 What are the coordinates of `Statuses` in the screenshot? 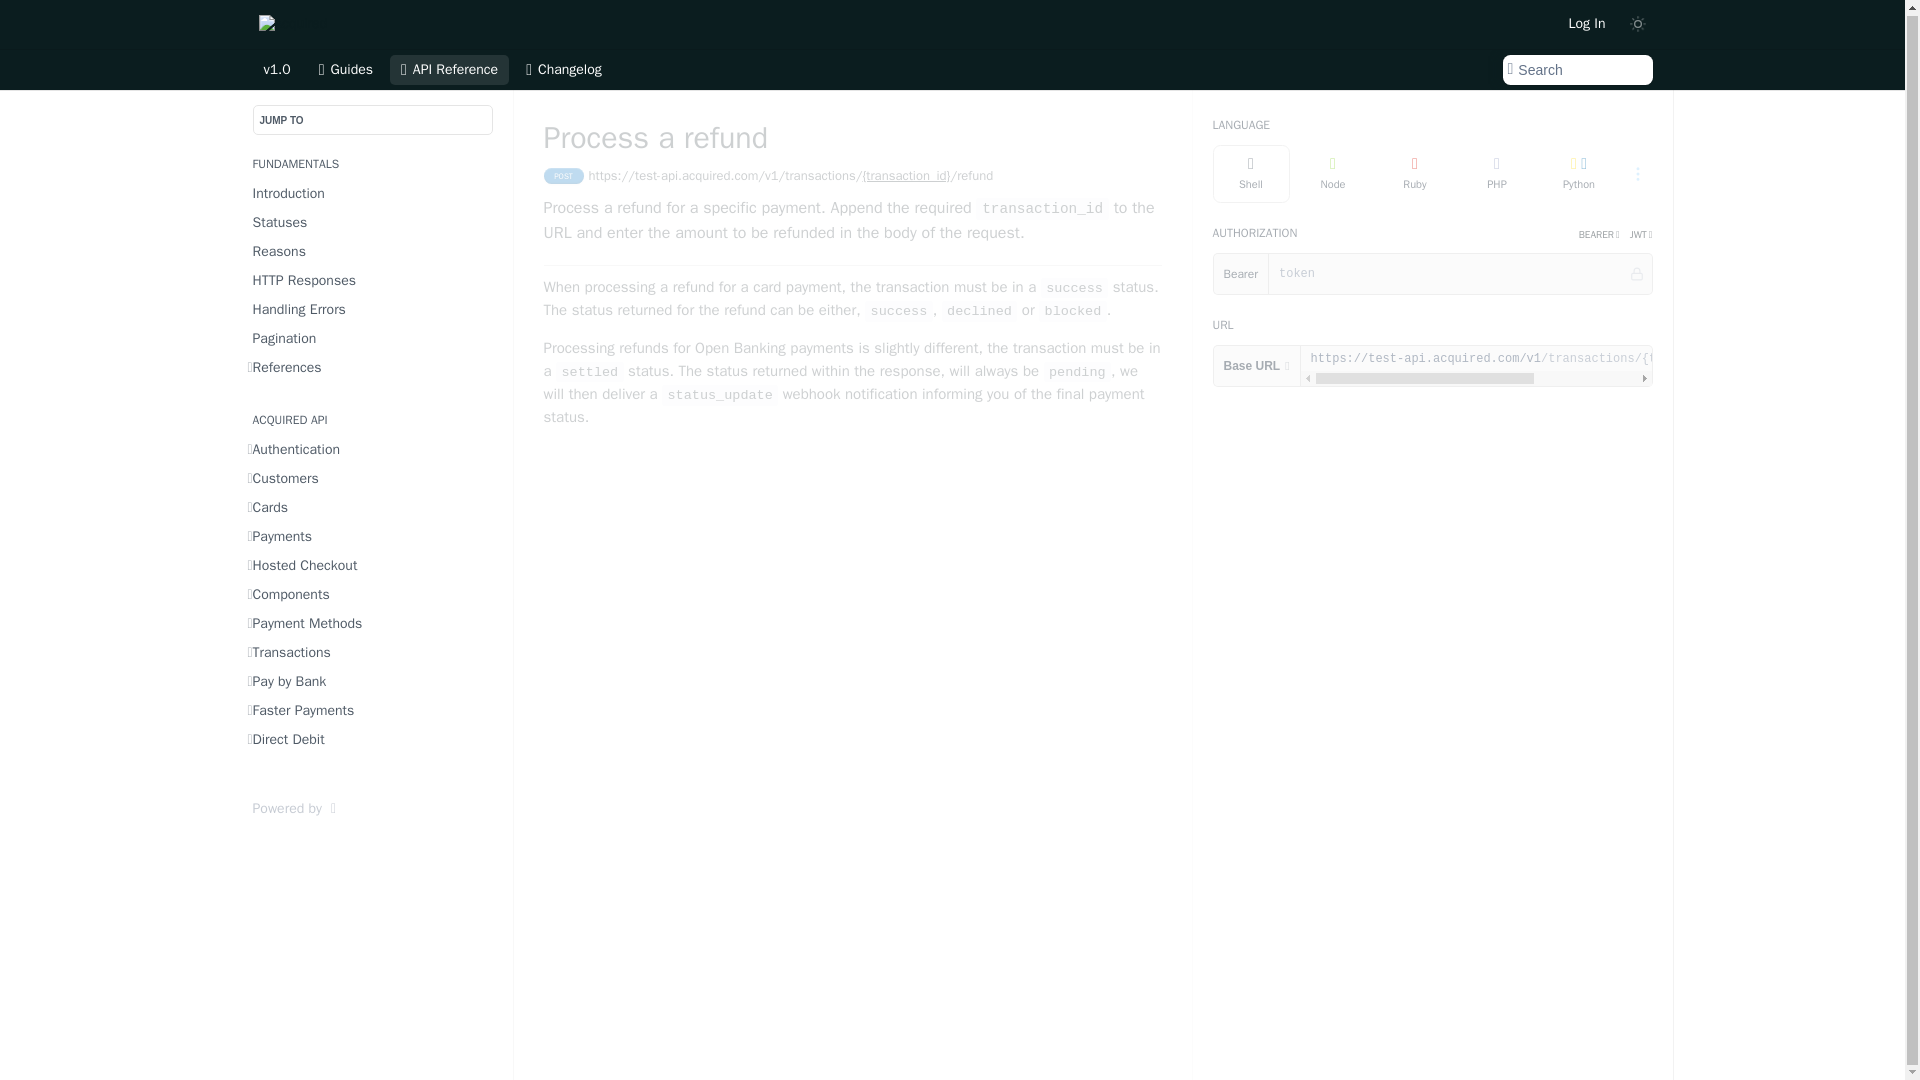 It's located at (373, 222).